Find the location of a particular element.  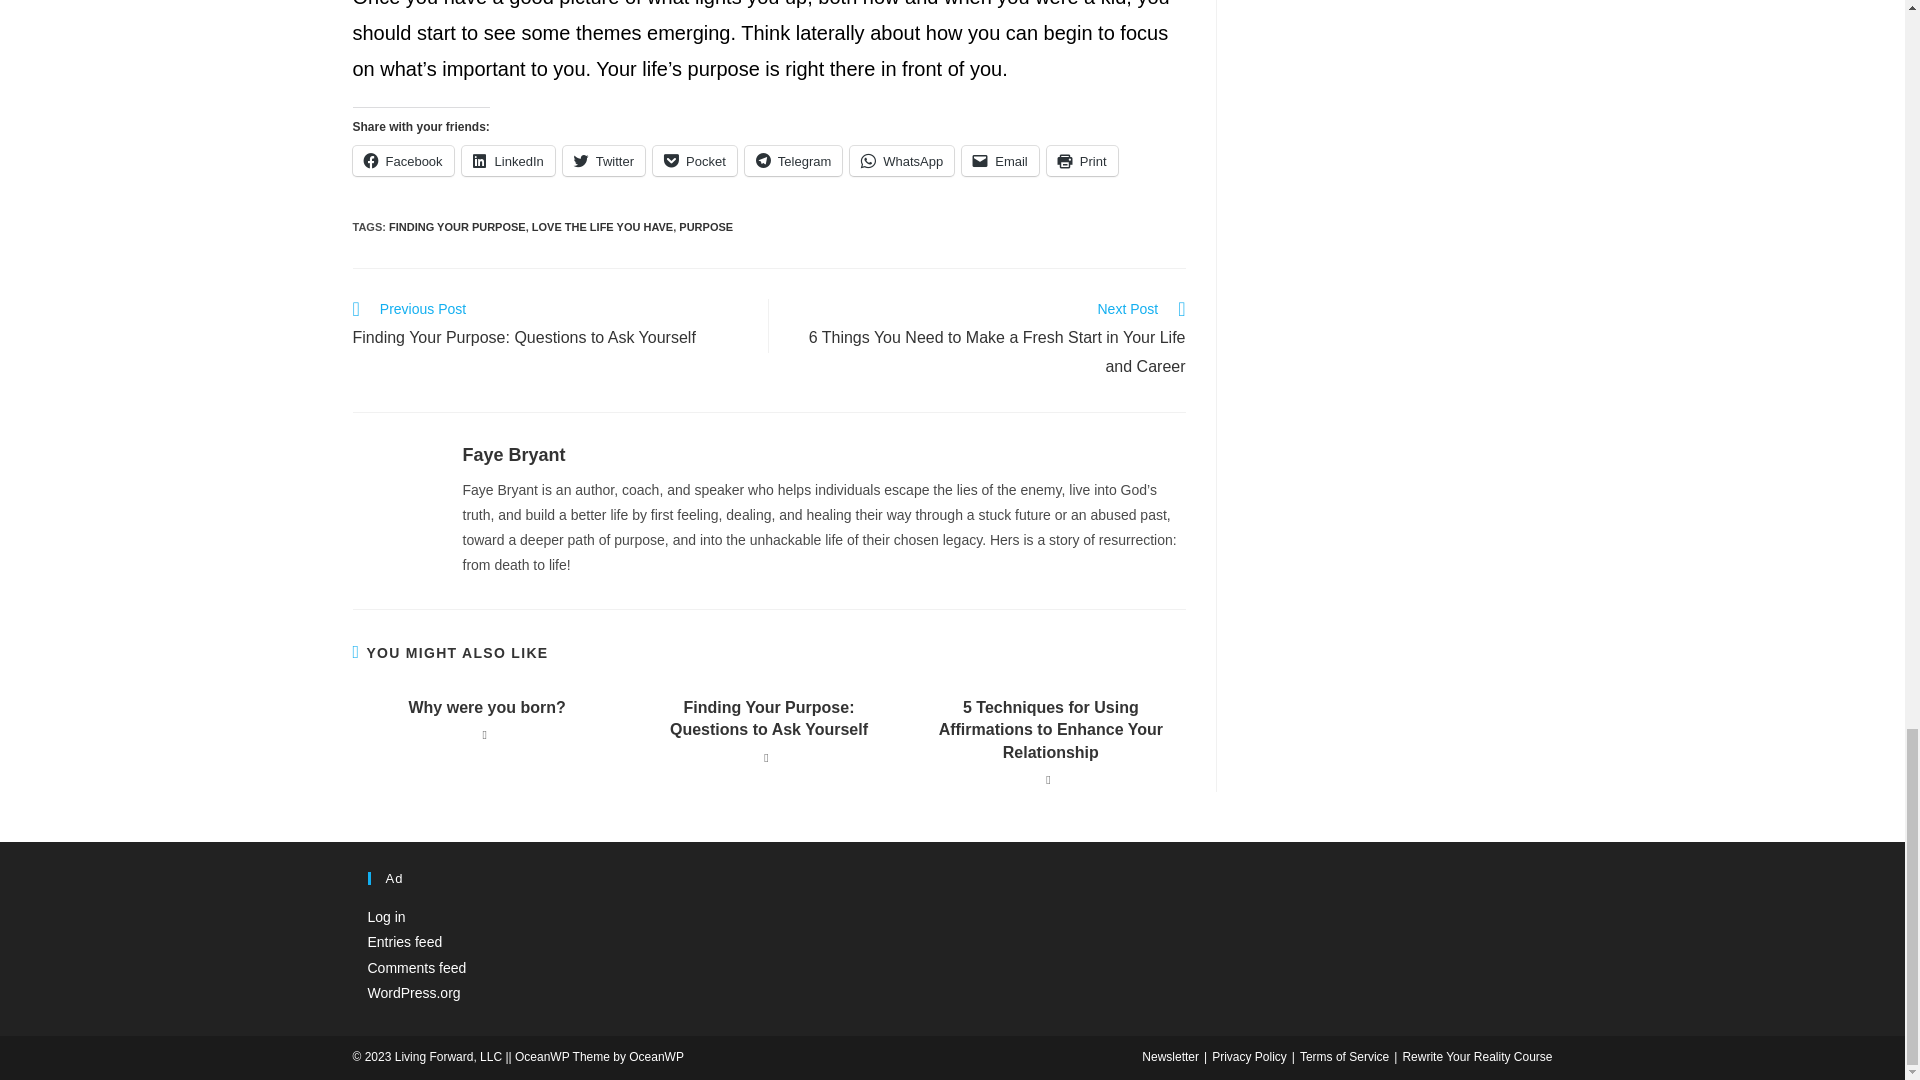

Click to share on Twitter is located at coordinates (604, 160).